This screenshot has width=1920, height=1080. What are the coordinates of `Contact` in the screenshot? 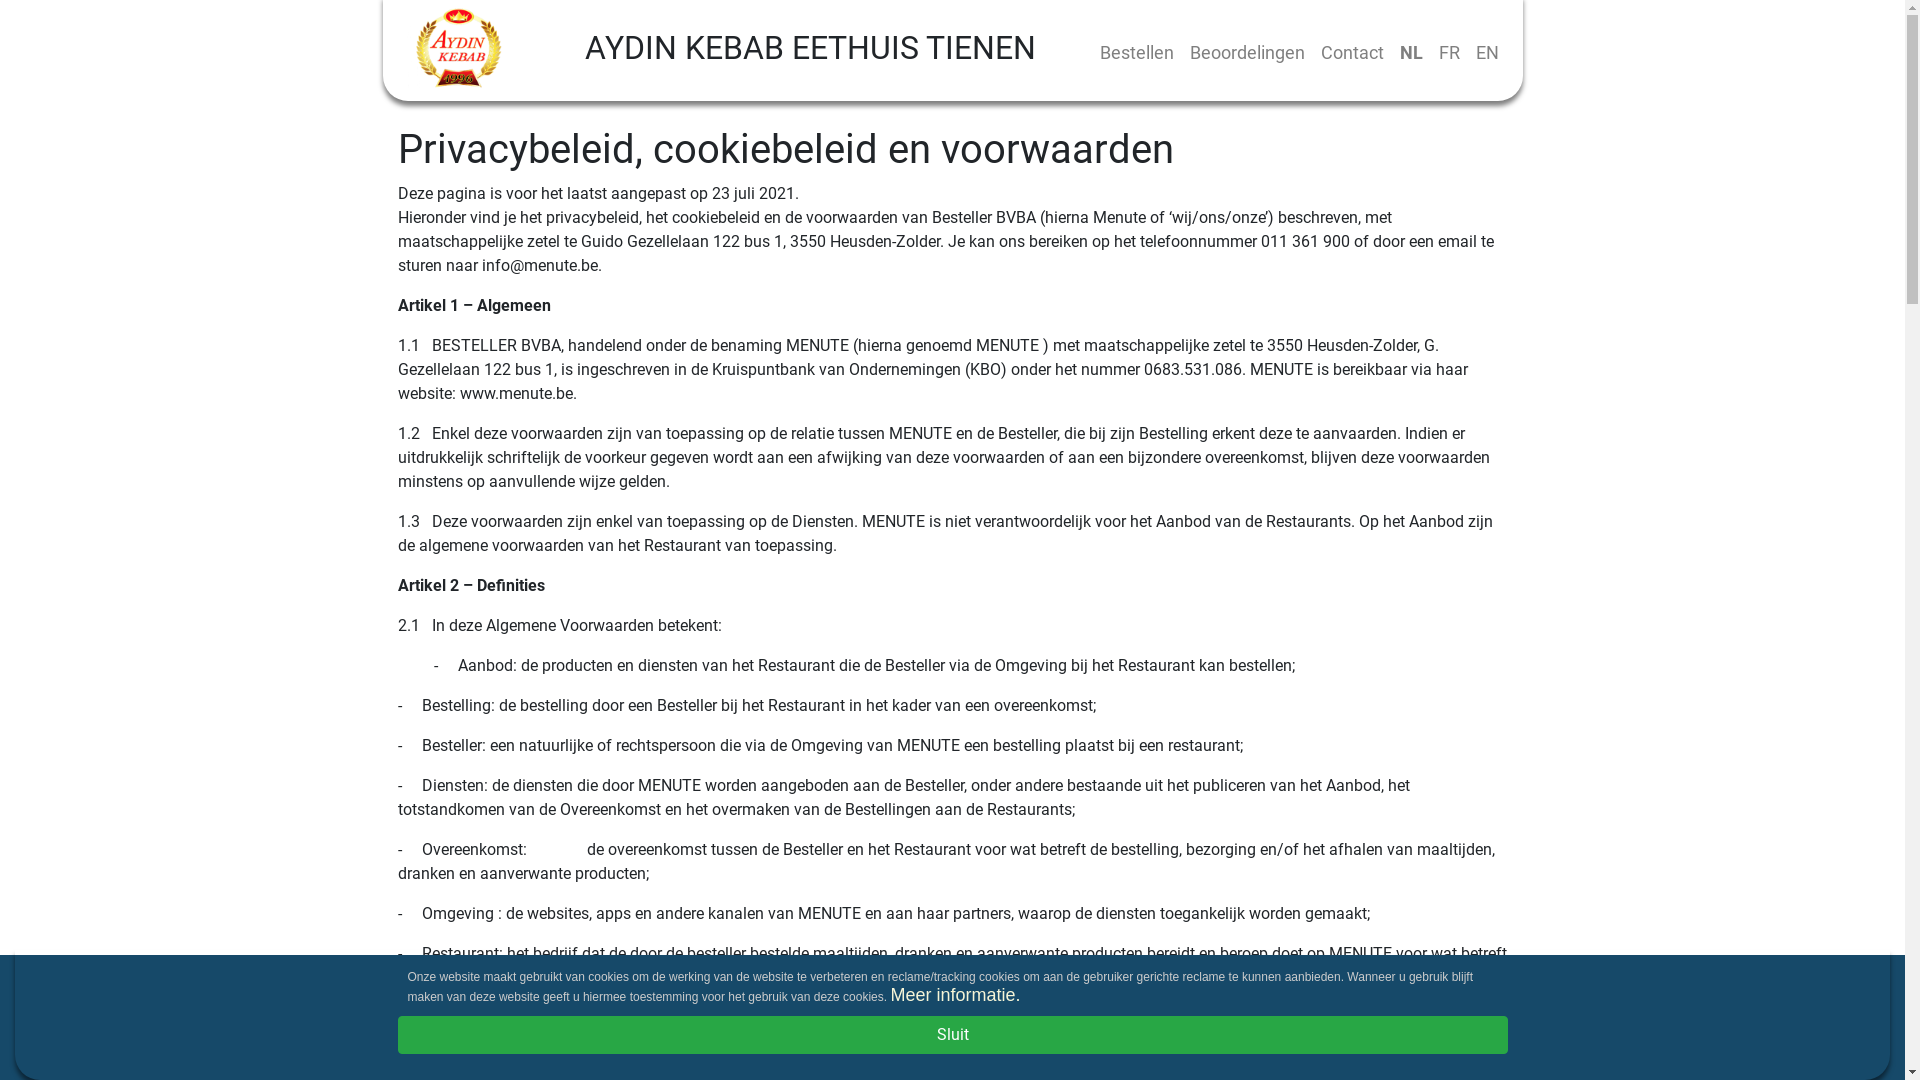 It's located at (1352, 52).